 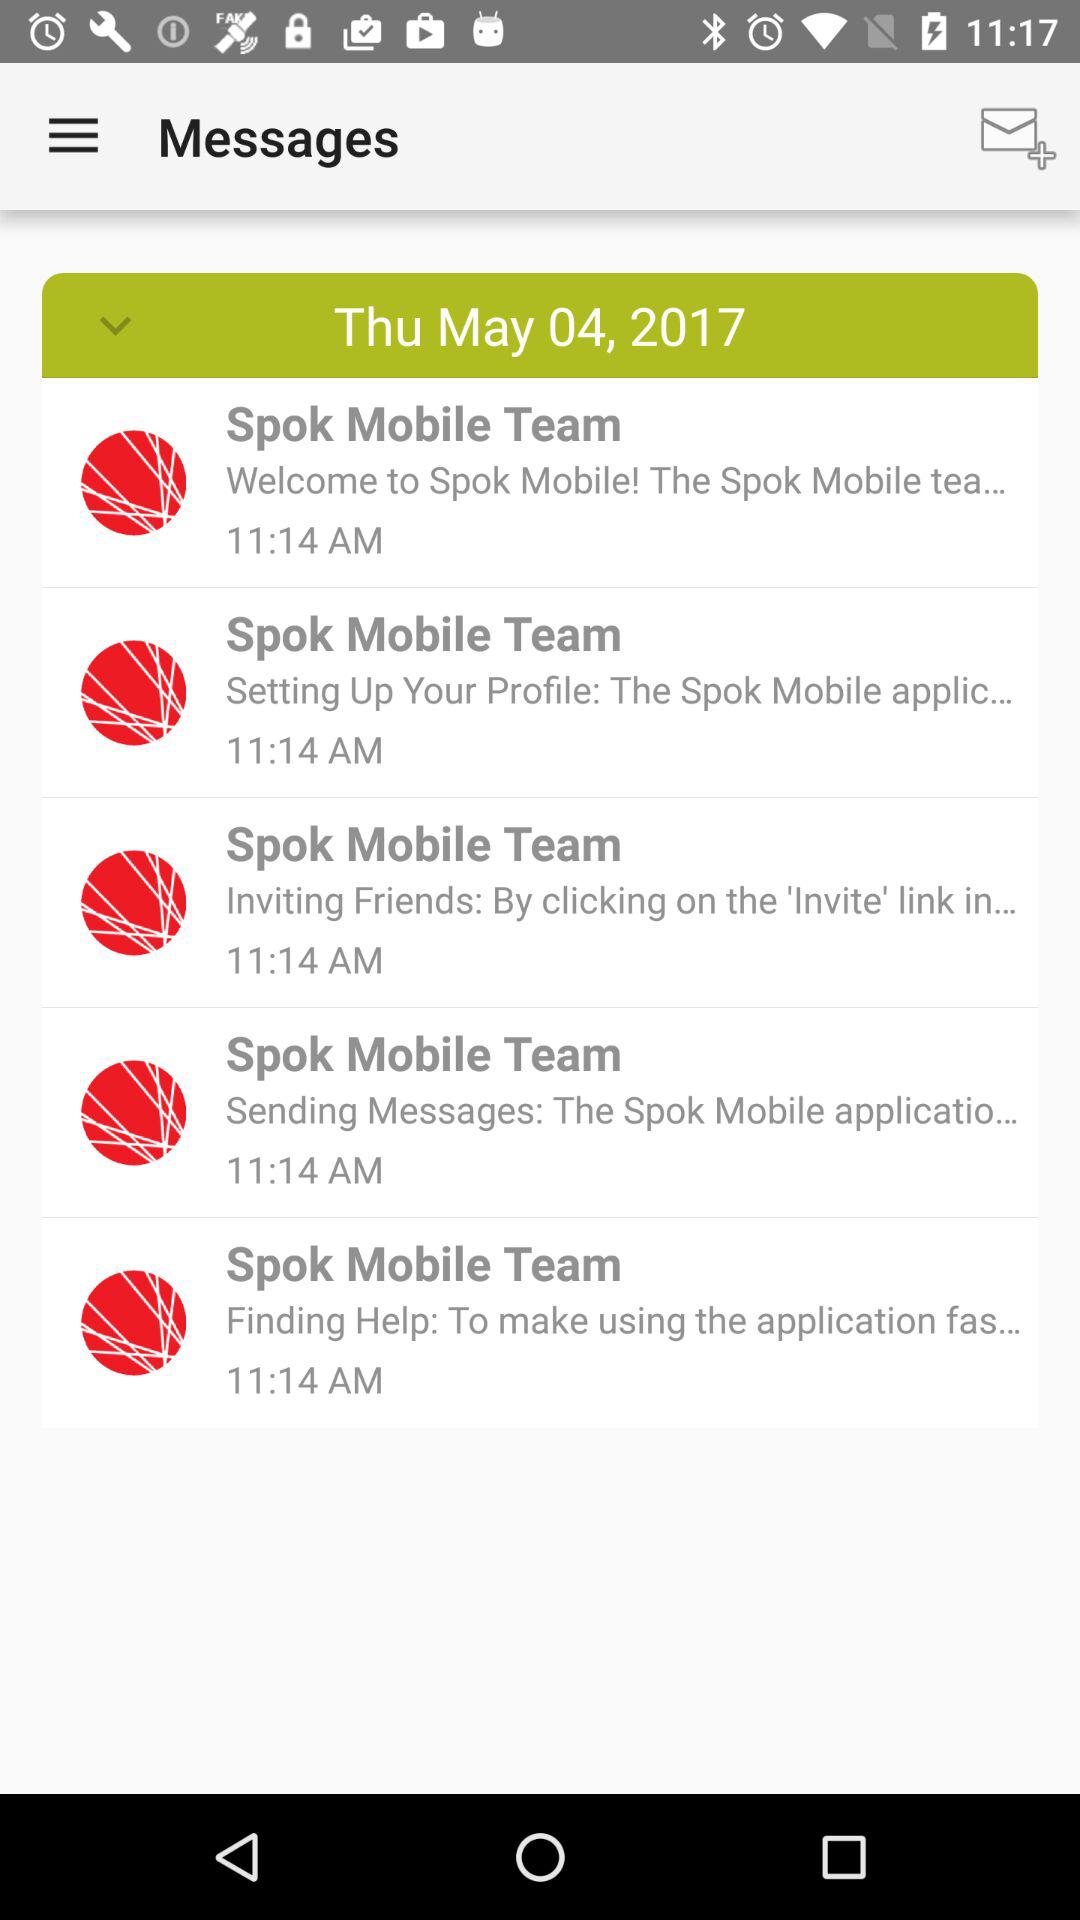 I want to click on press the setting up your, so click(x=624, y=688).